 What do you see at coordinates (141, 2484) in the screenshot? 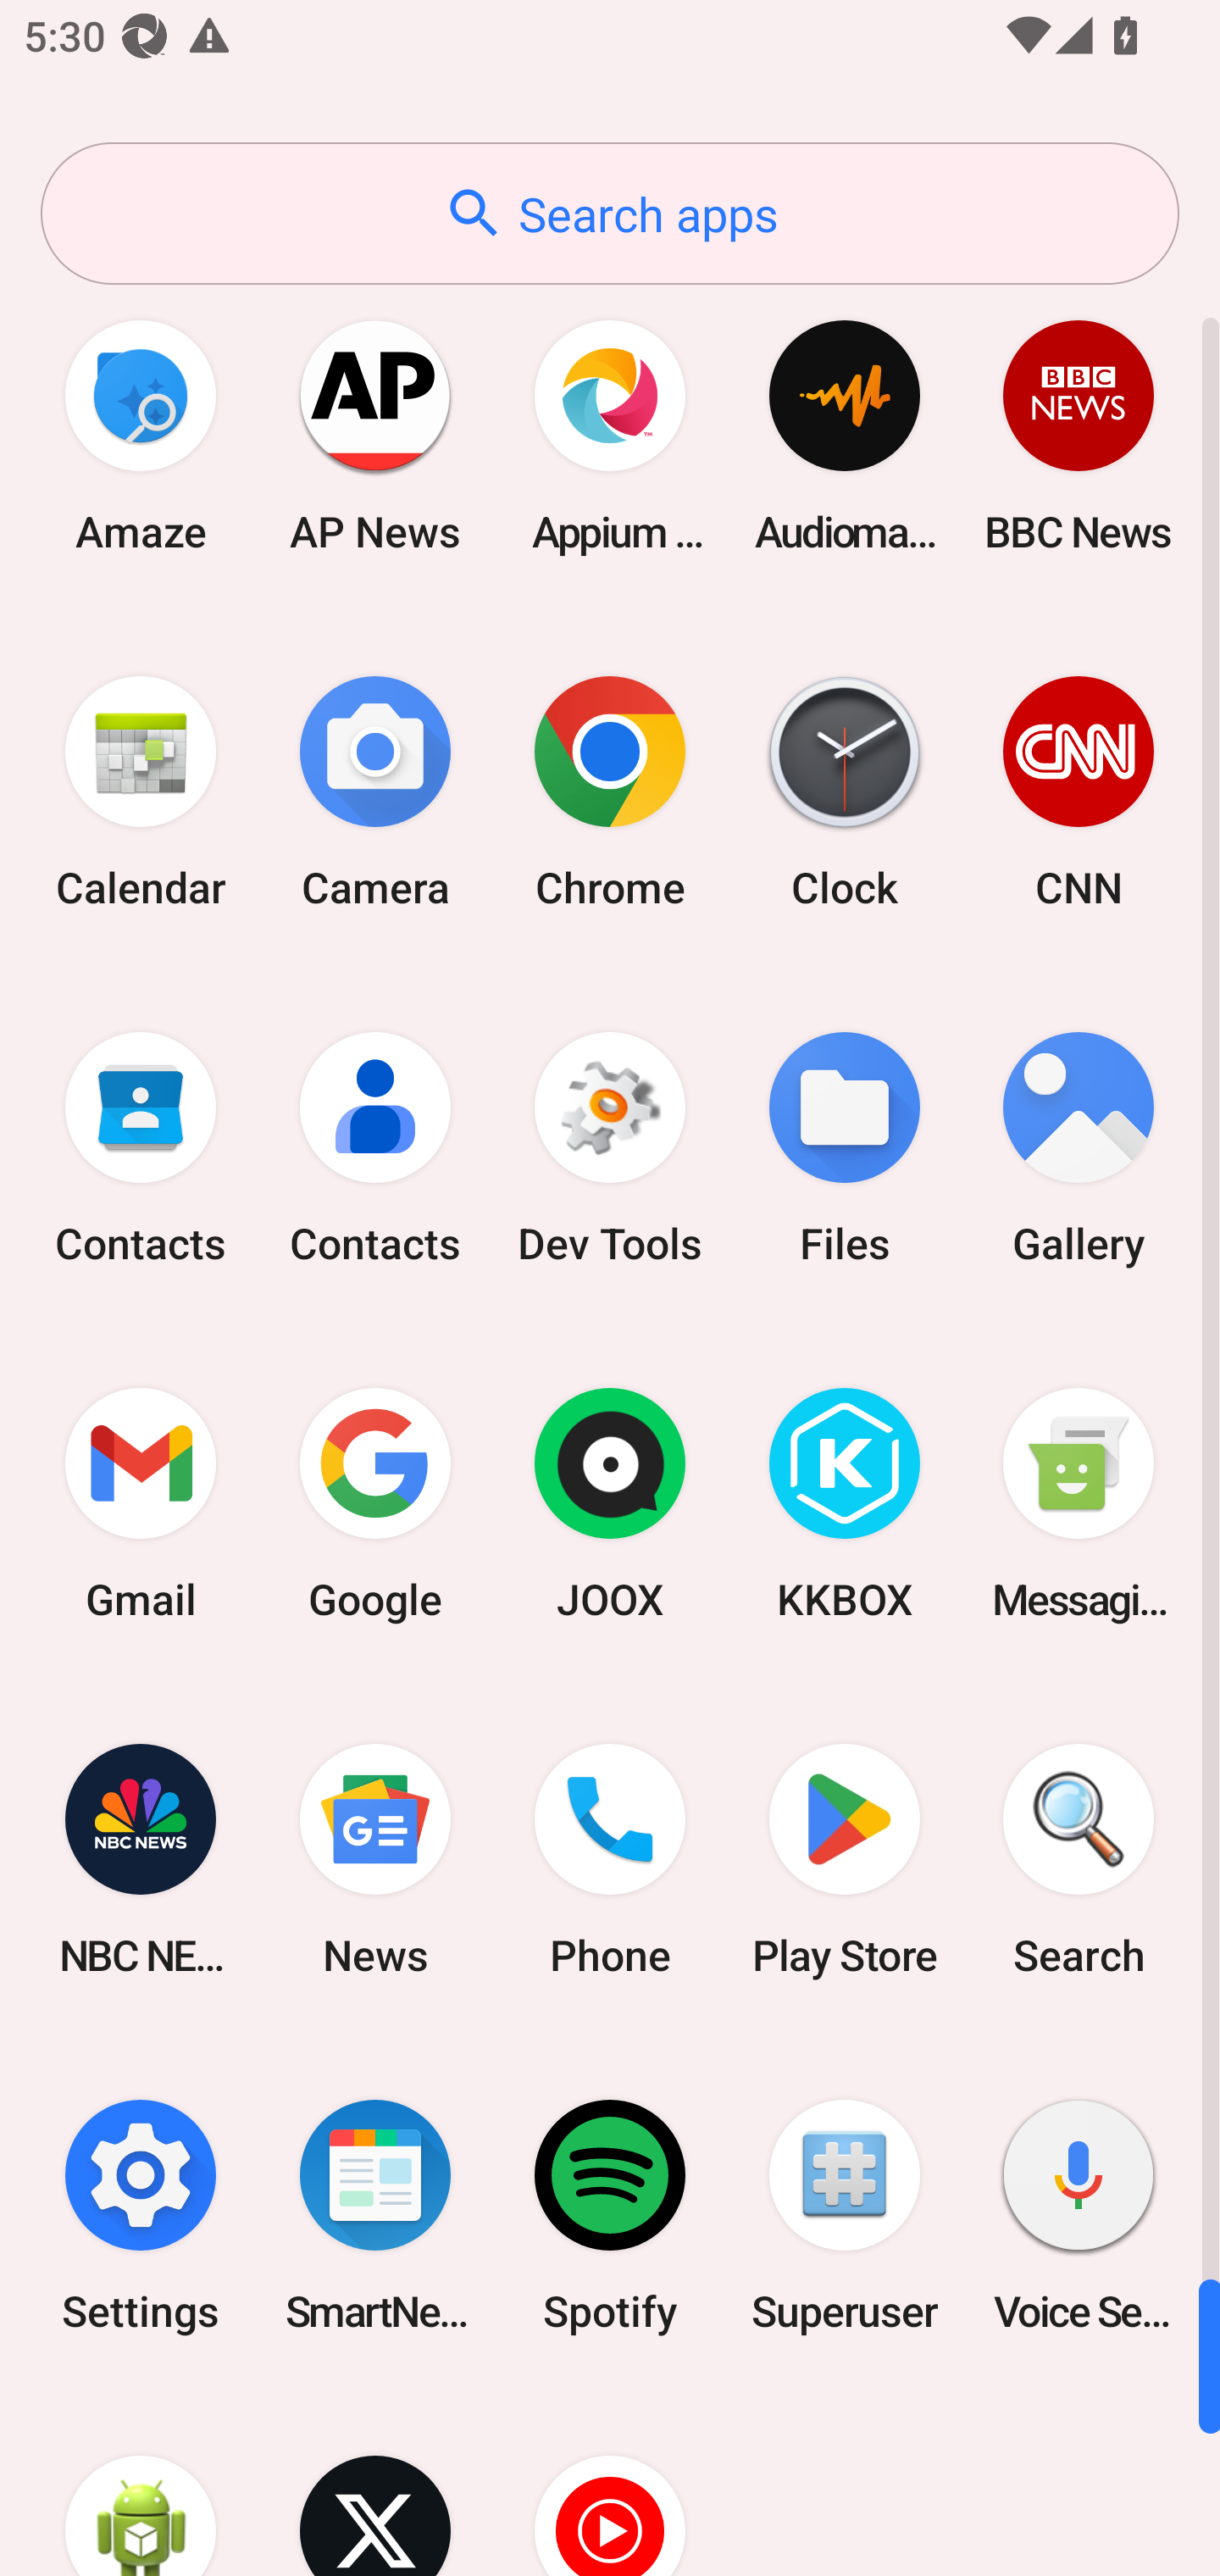
I see `WebView Browser Tester` at bounding box center [141, 2484].